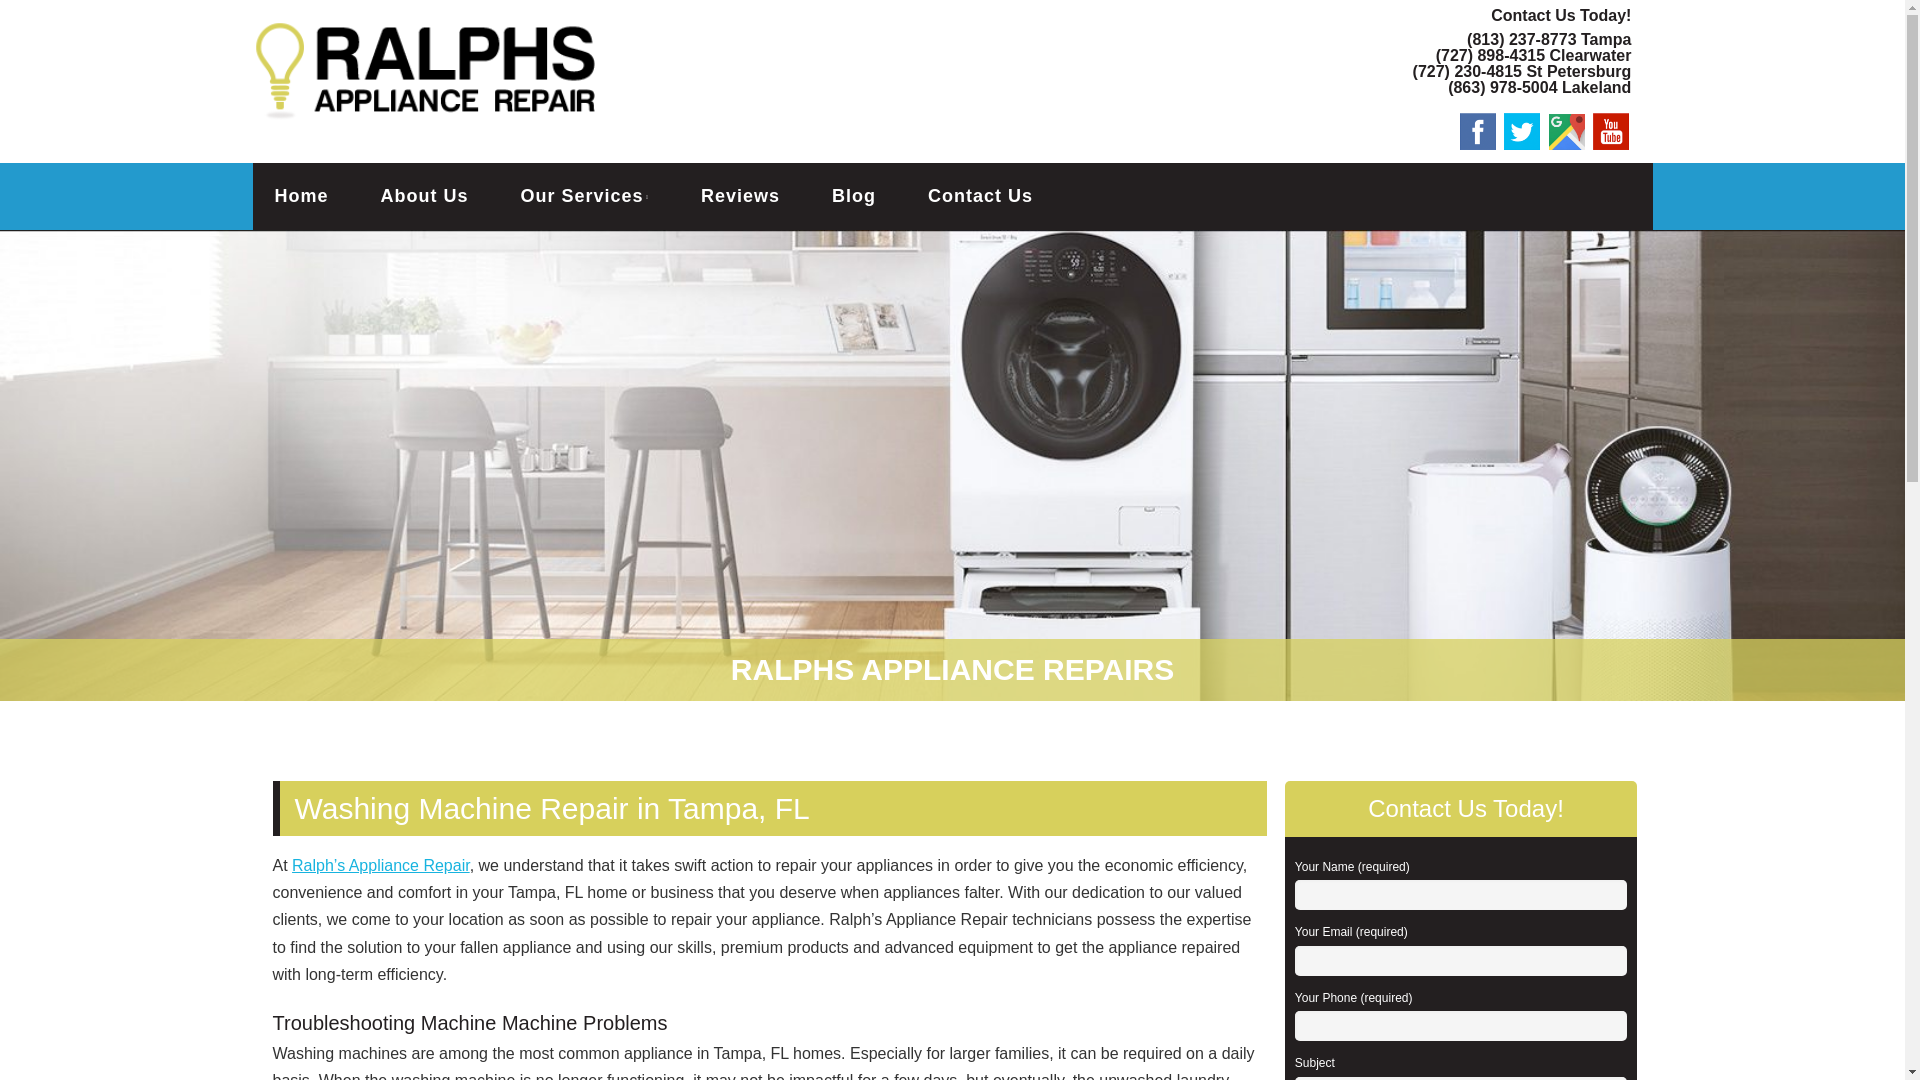  I want to click on Ralphs Appliance Repairs, so click(562, 47).